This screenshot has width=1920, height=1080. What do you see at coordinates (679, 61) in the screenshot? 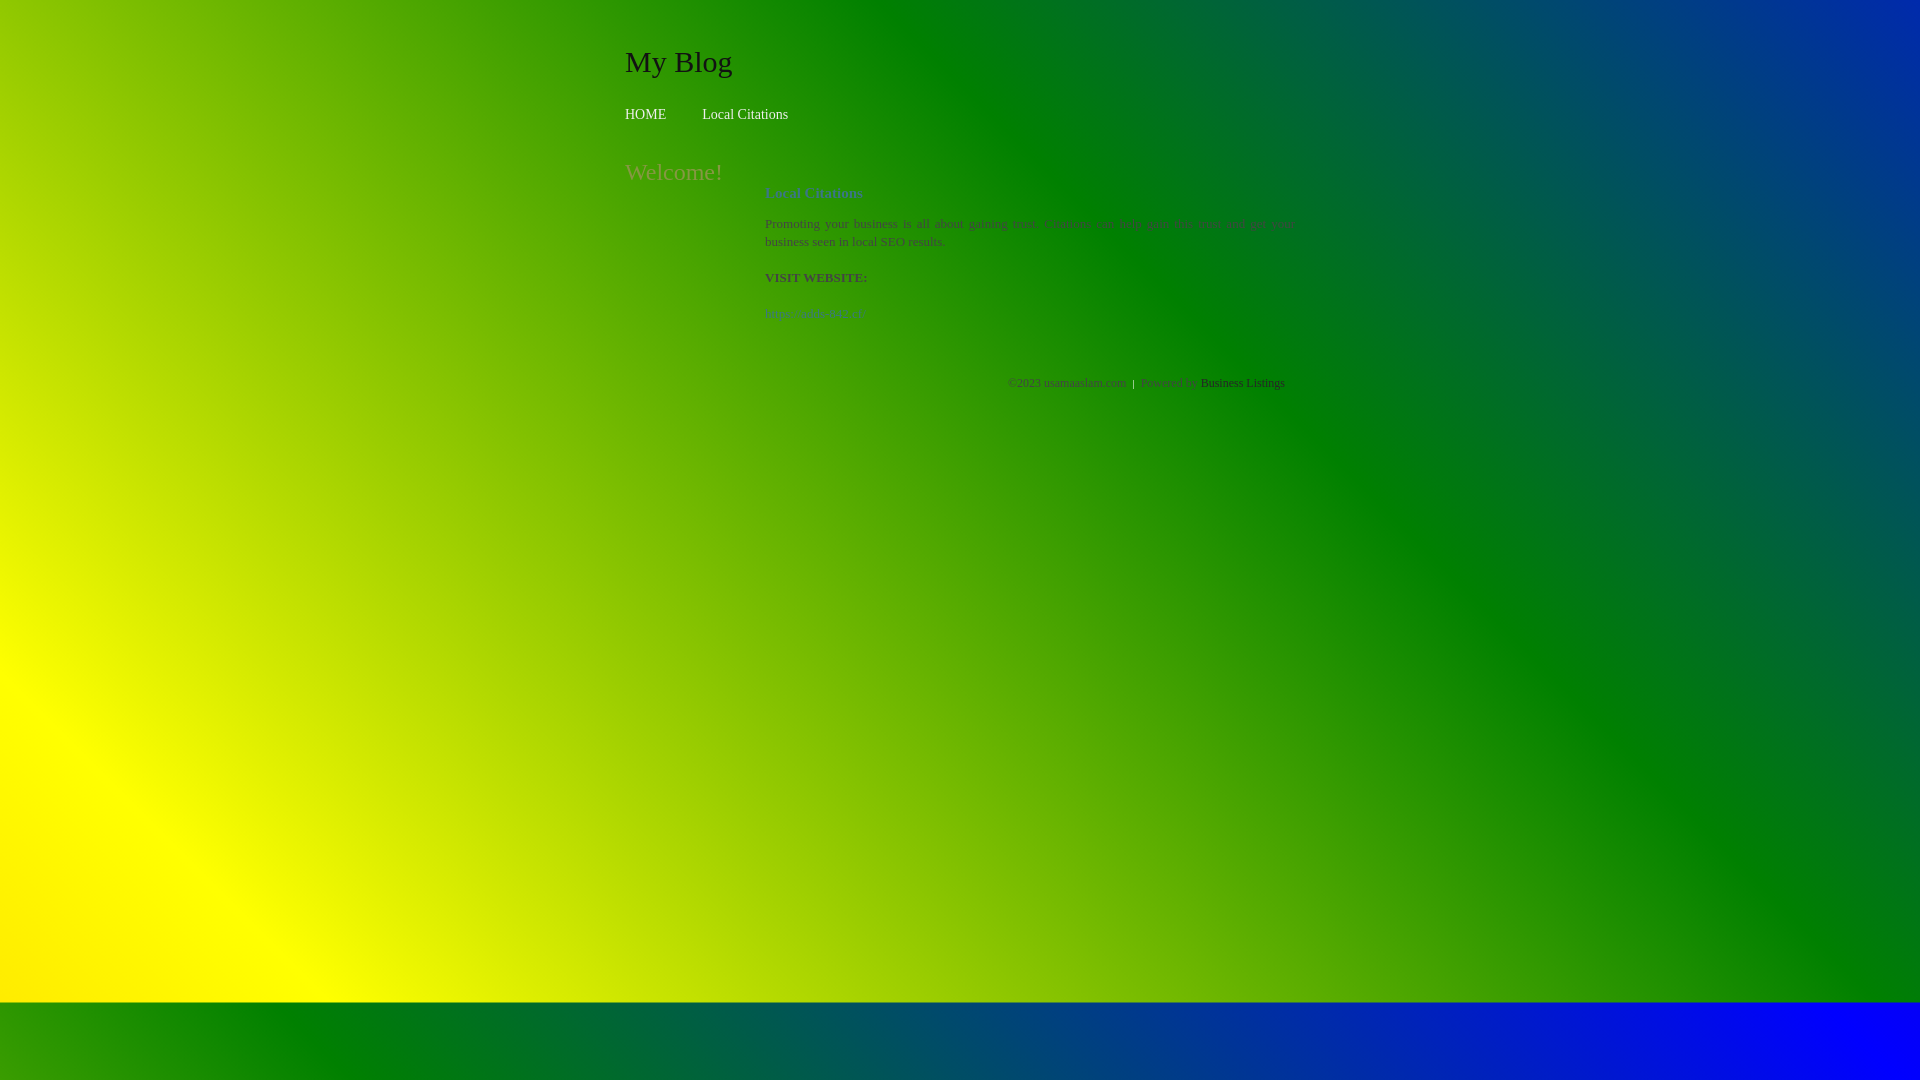
I see `My Blog` at bounding box center [679, 61].